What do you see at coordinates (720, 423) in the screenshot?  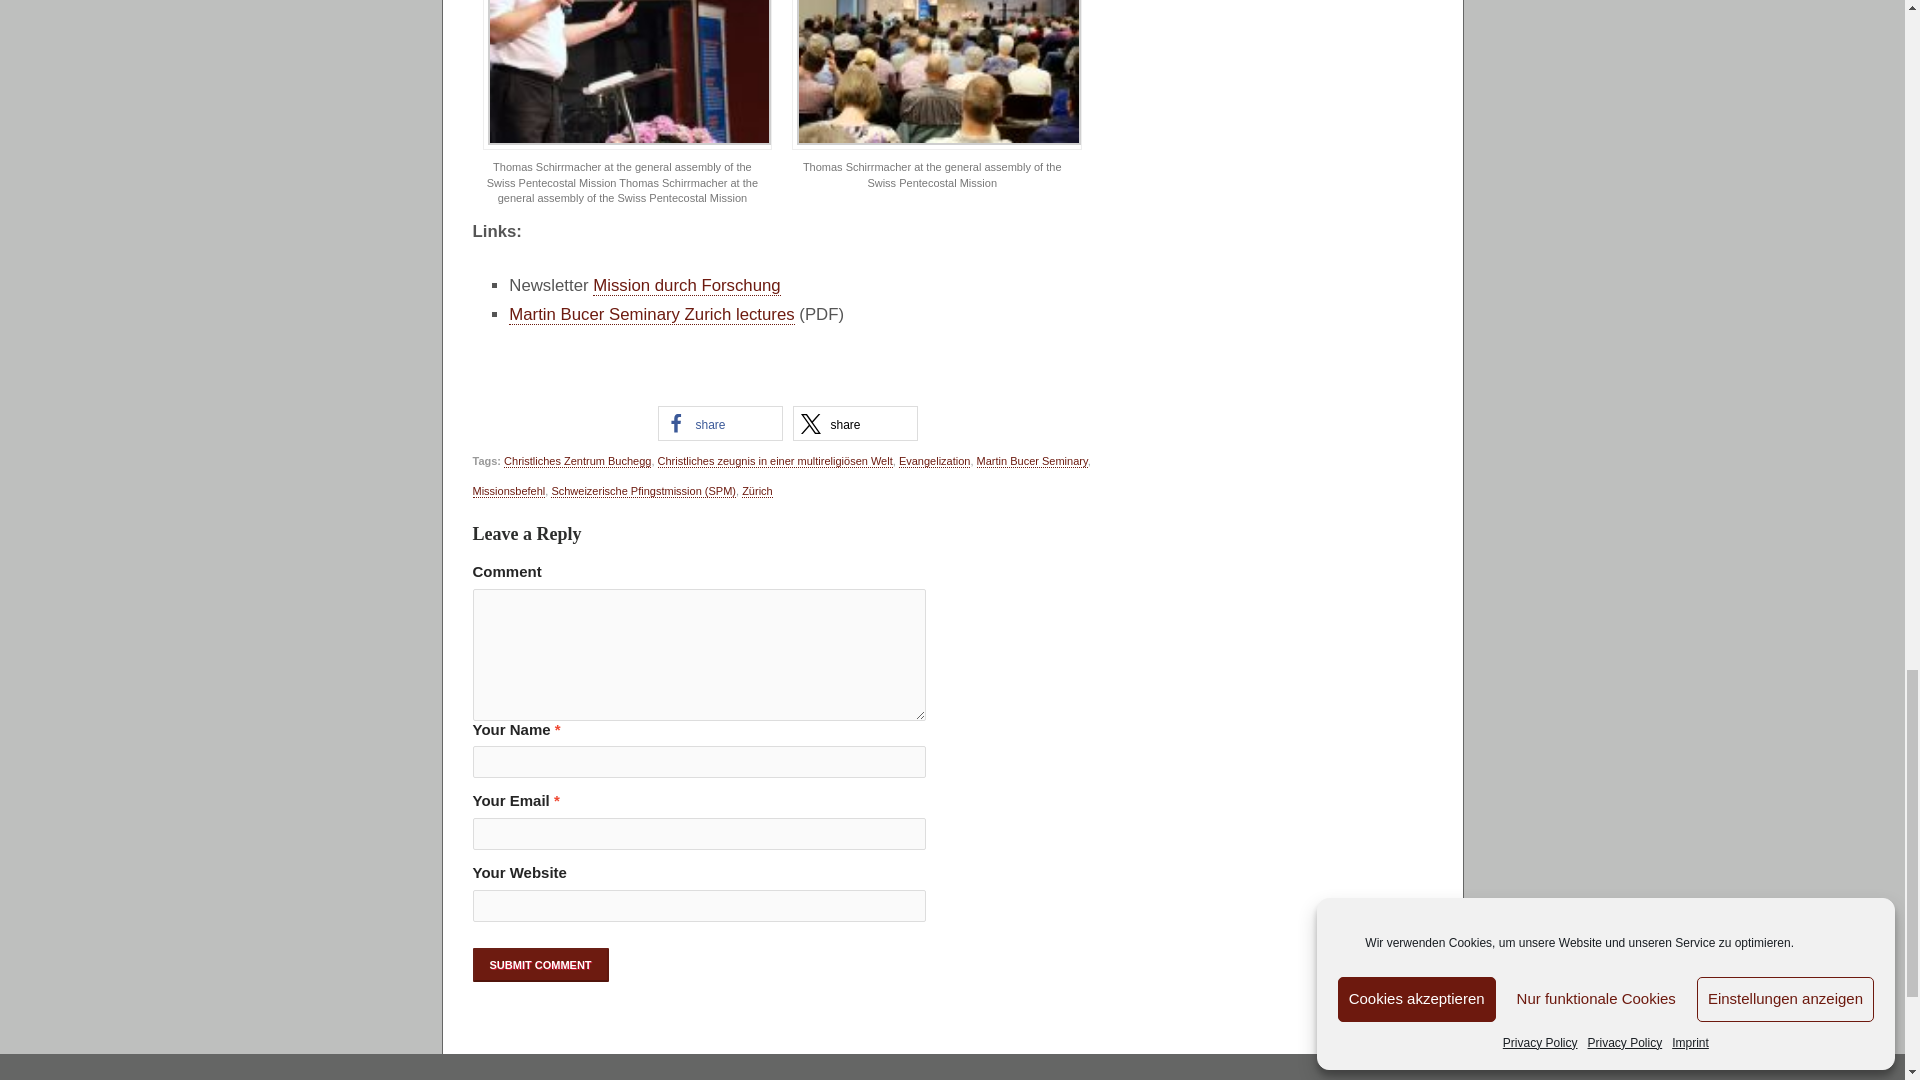 I see `Share on Facebook` at bounding box center [720, 423].